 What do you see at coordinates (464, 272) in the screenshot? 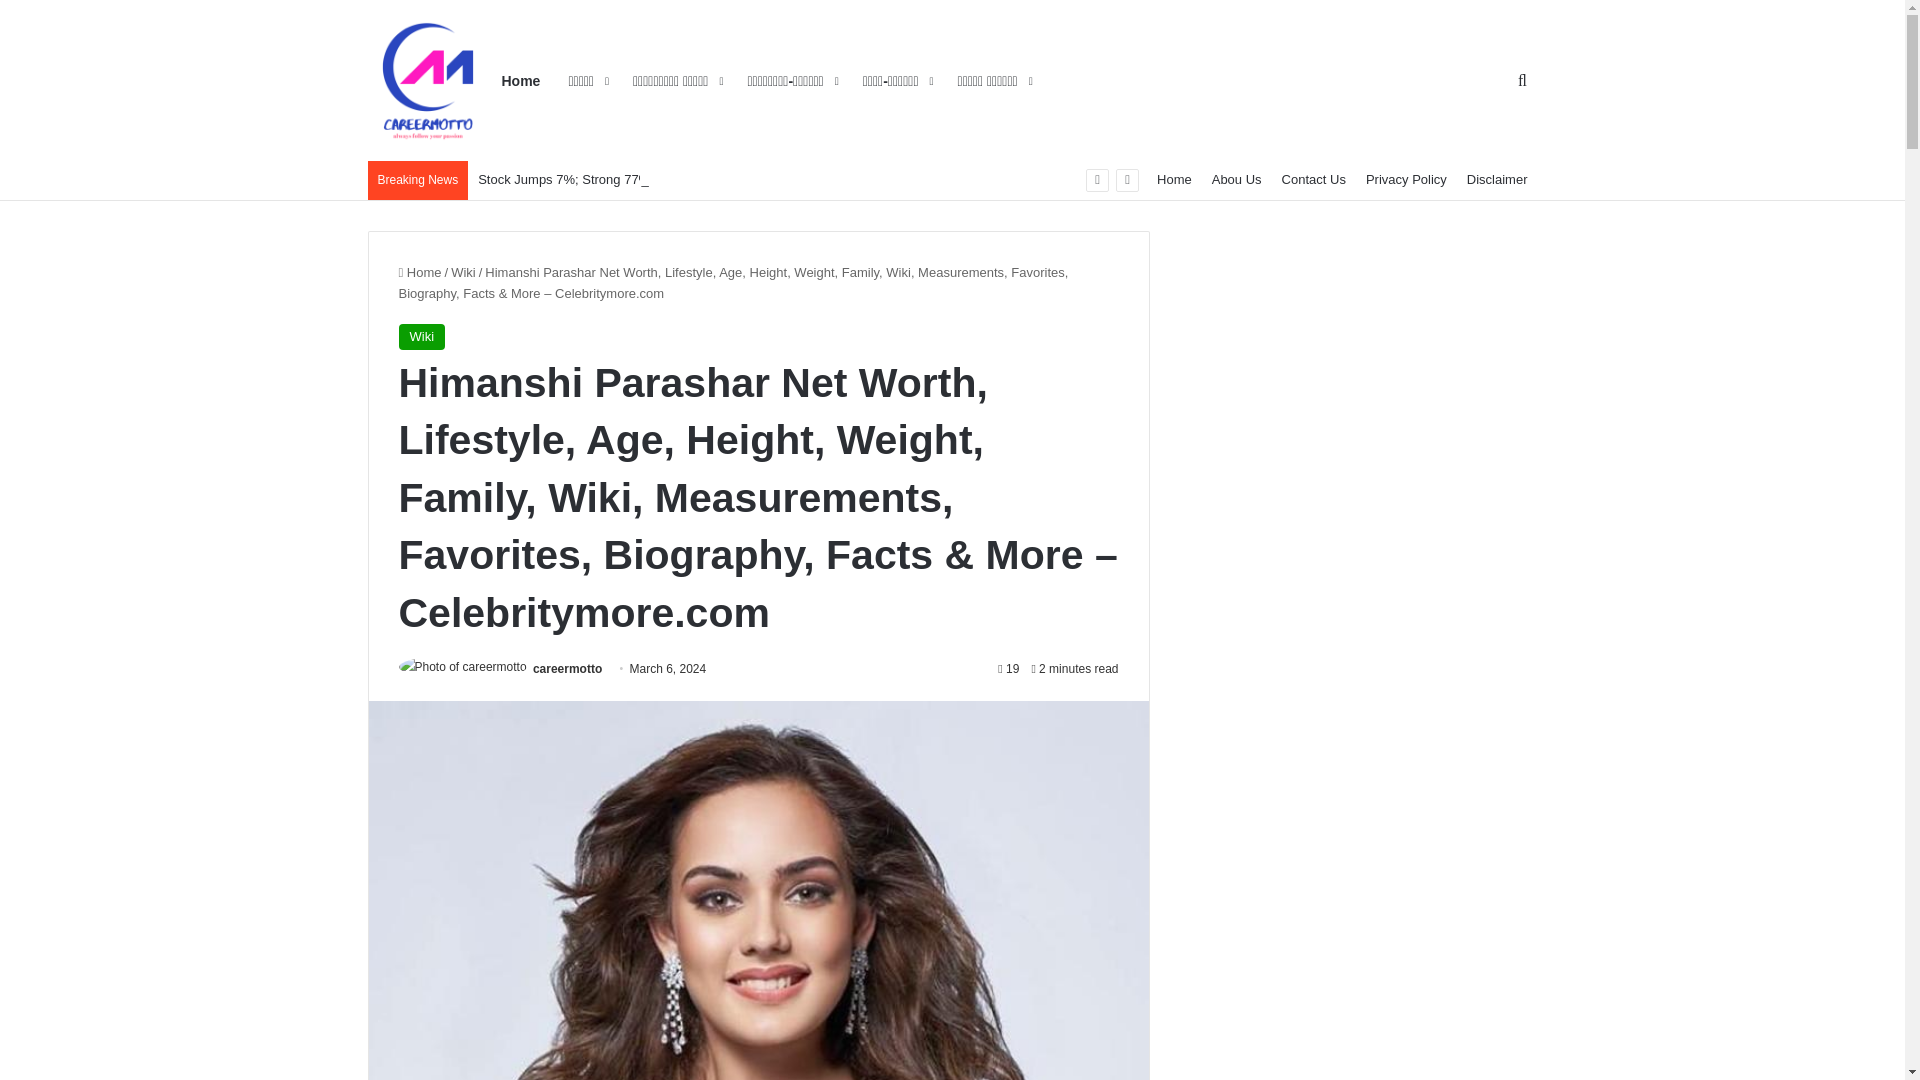
I see `Wiki` at bounding box center [464, 272].